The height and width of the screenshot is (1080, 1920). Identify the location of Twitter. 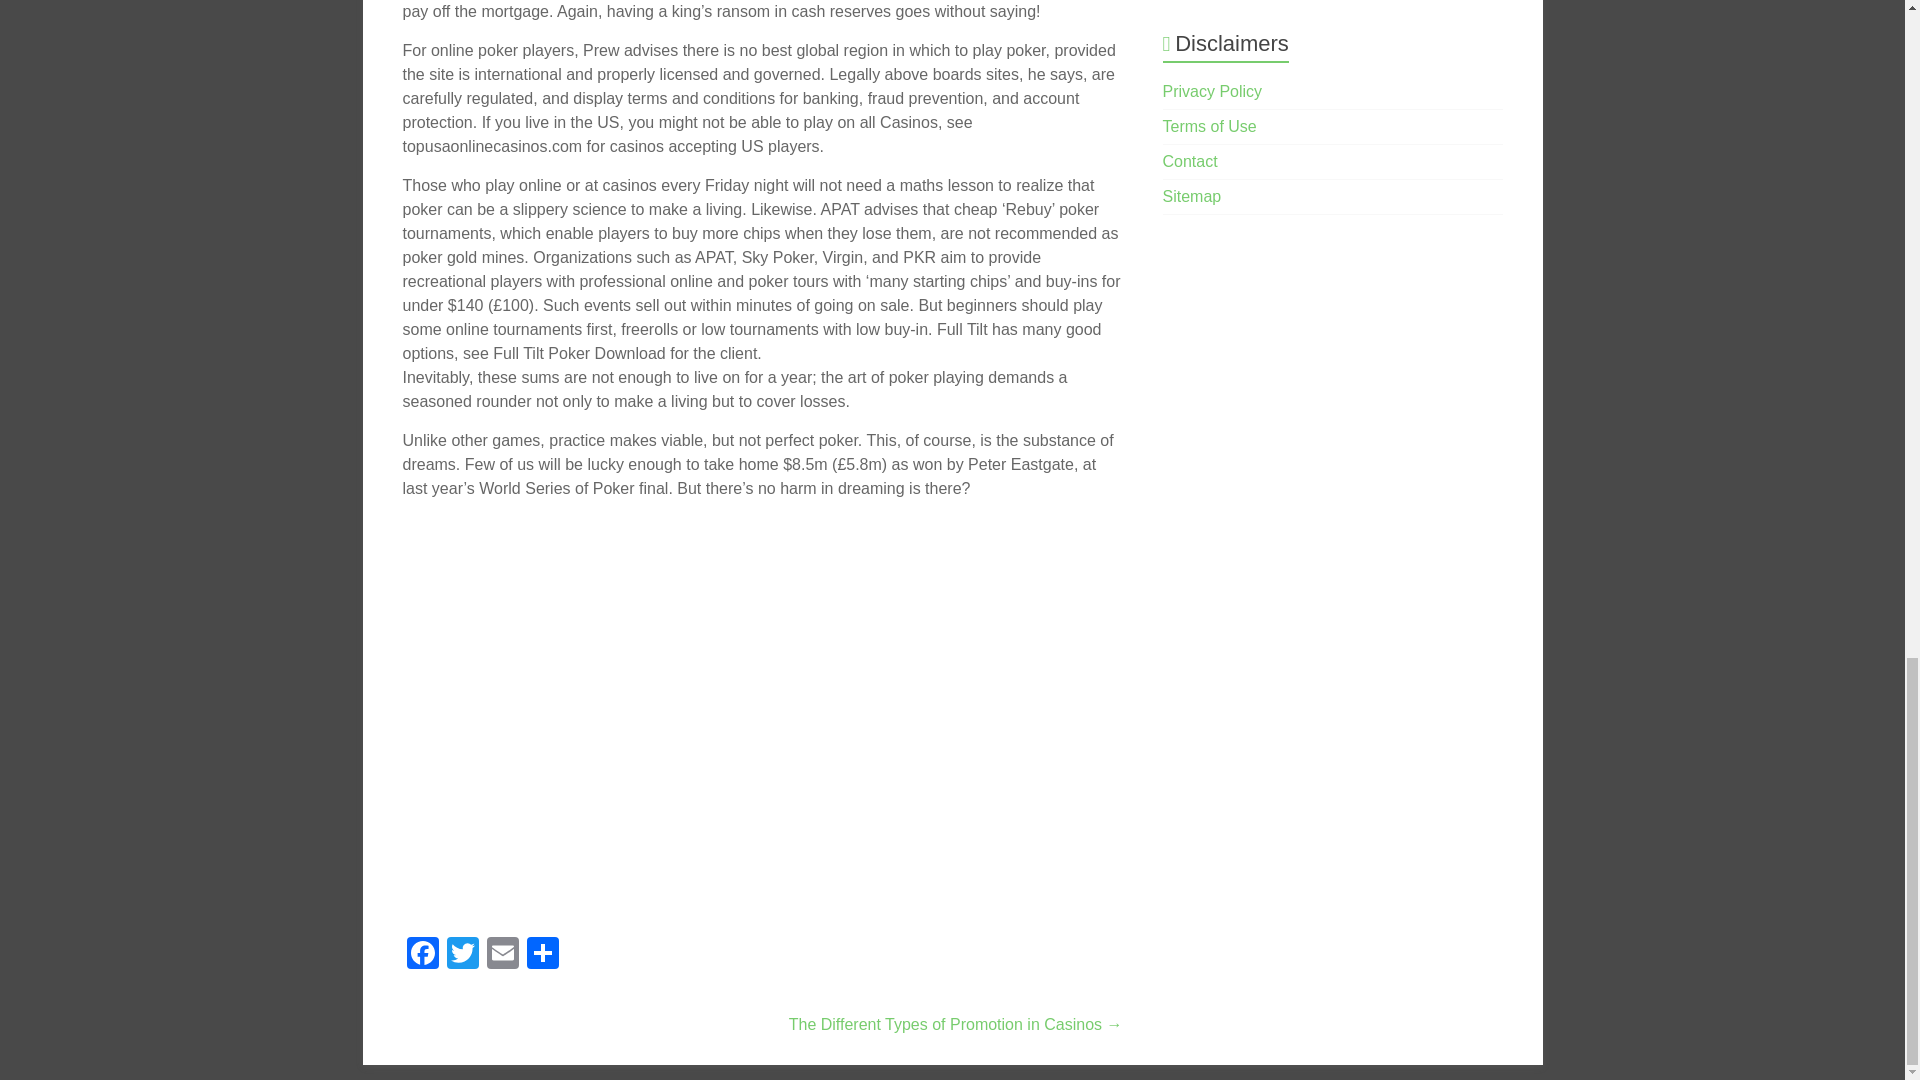
(461, 956).